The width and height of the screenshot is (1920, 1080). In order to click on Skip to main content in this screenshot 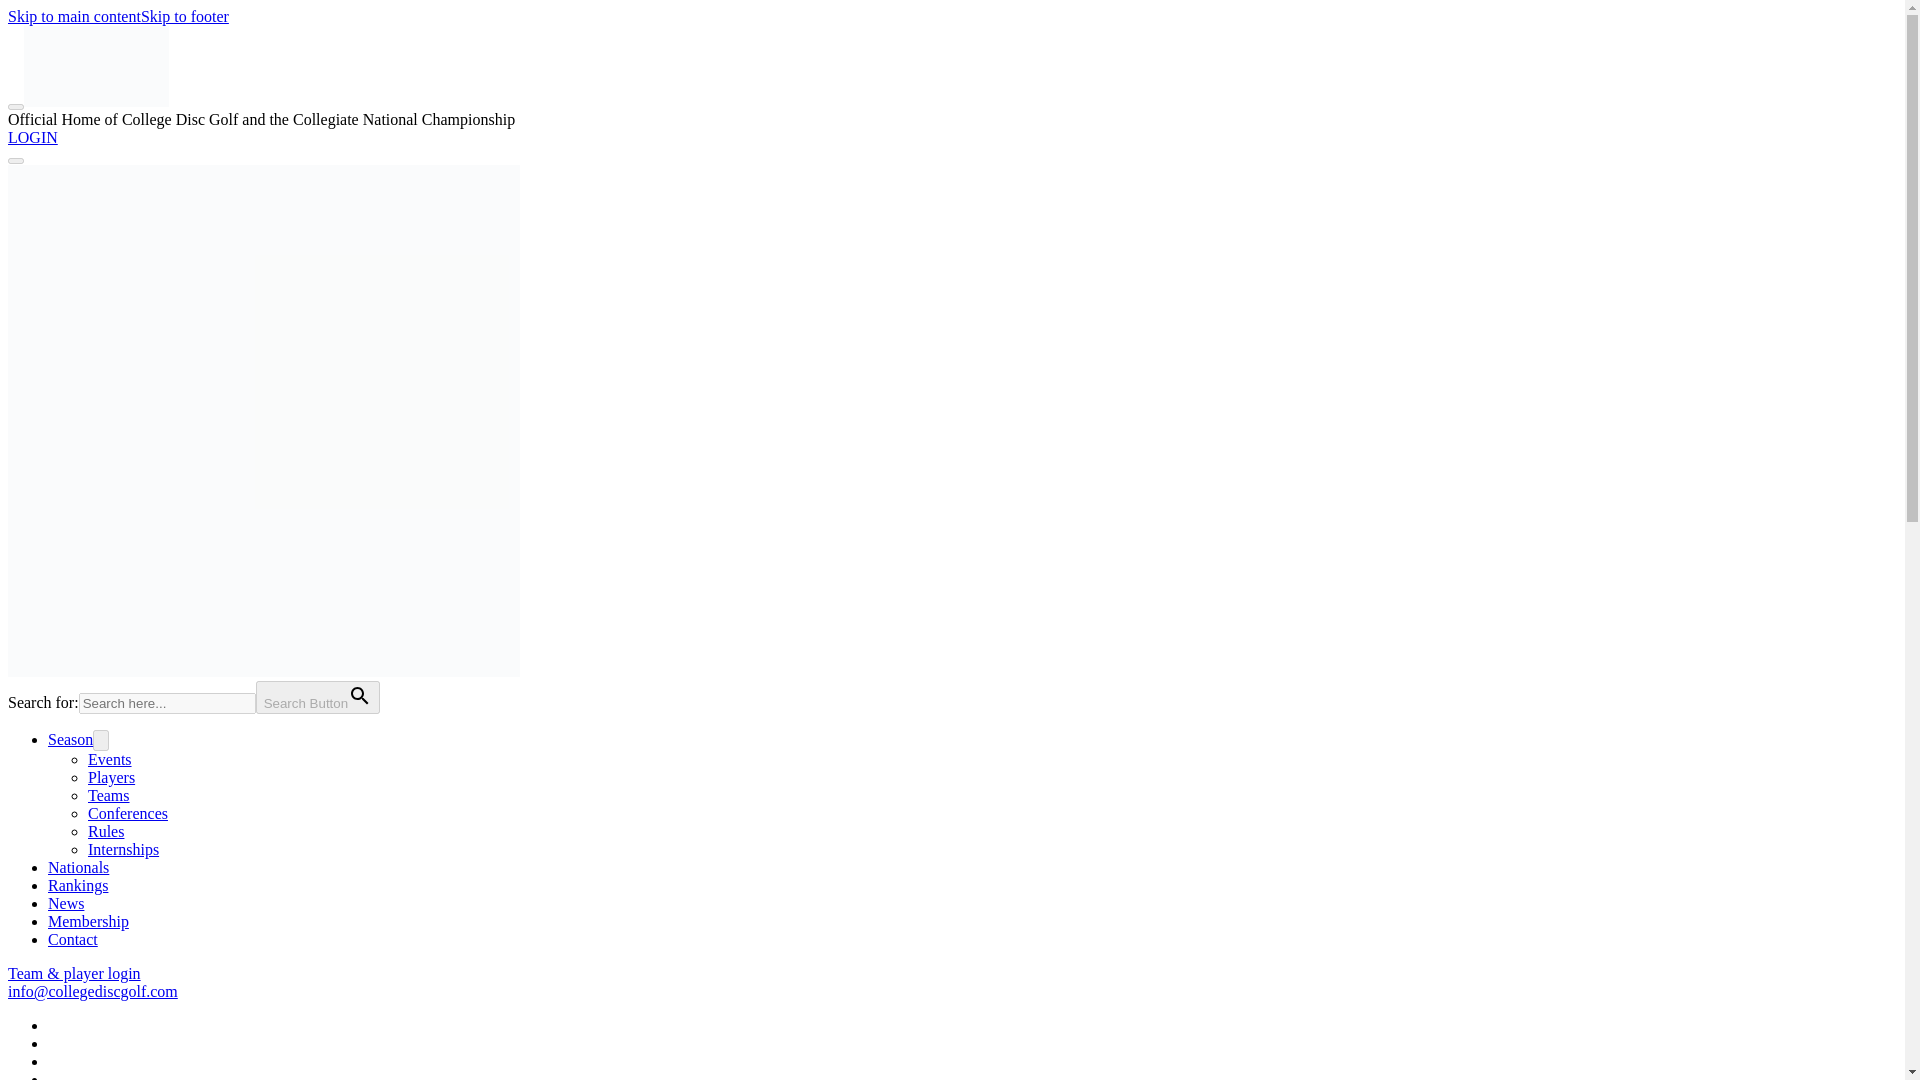, I will do `click(74, 16)`.